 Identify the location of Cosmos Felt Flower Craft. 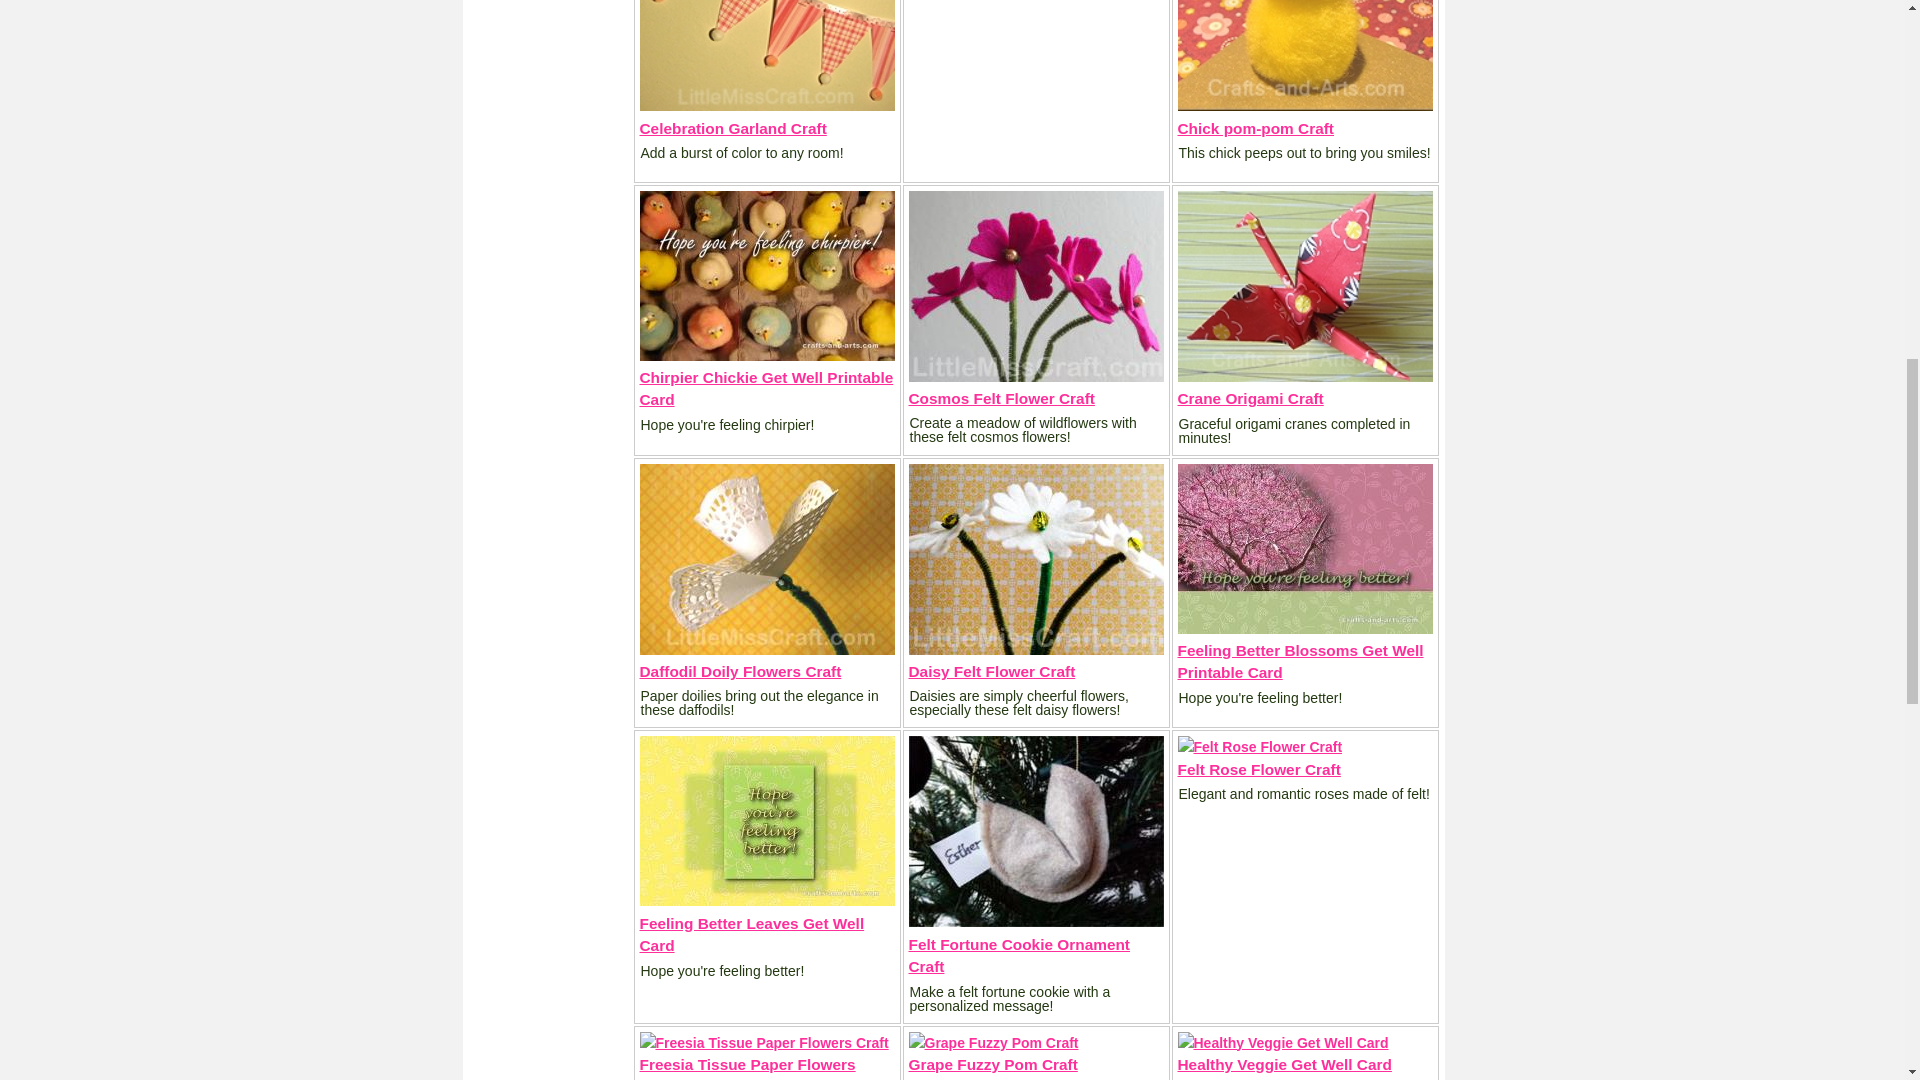
(1001, 398).